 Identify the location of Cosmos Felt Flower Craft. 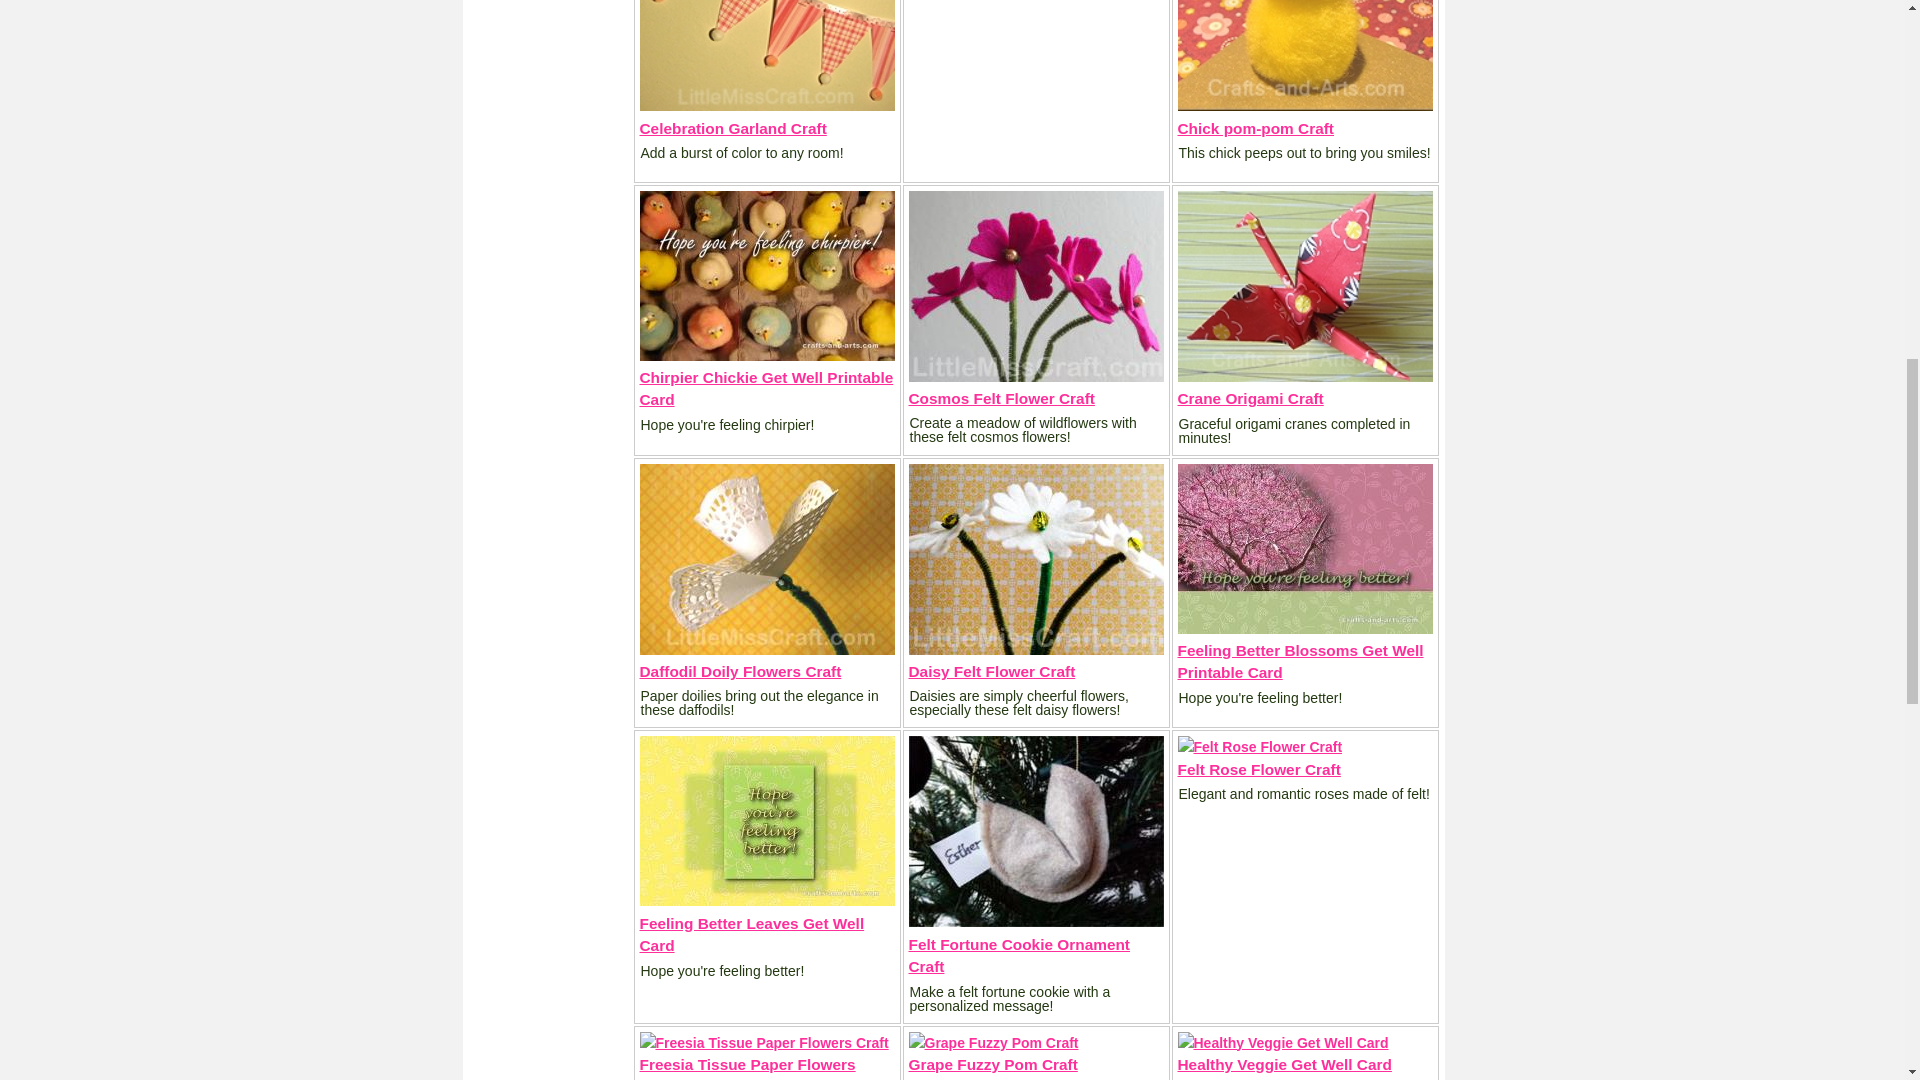
(1001, 398).